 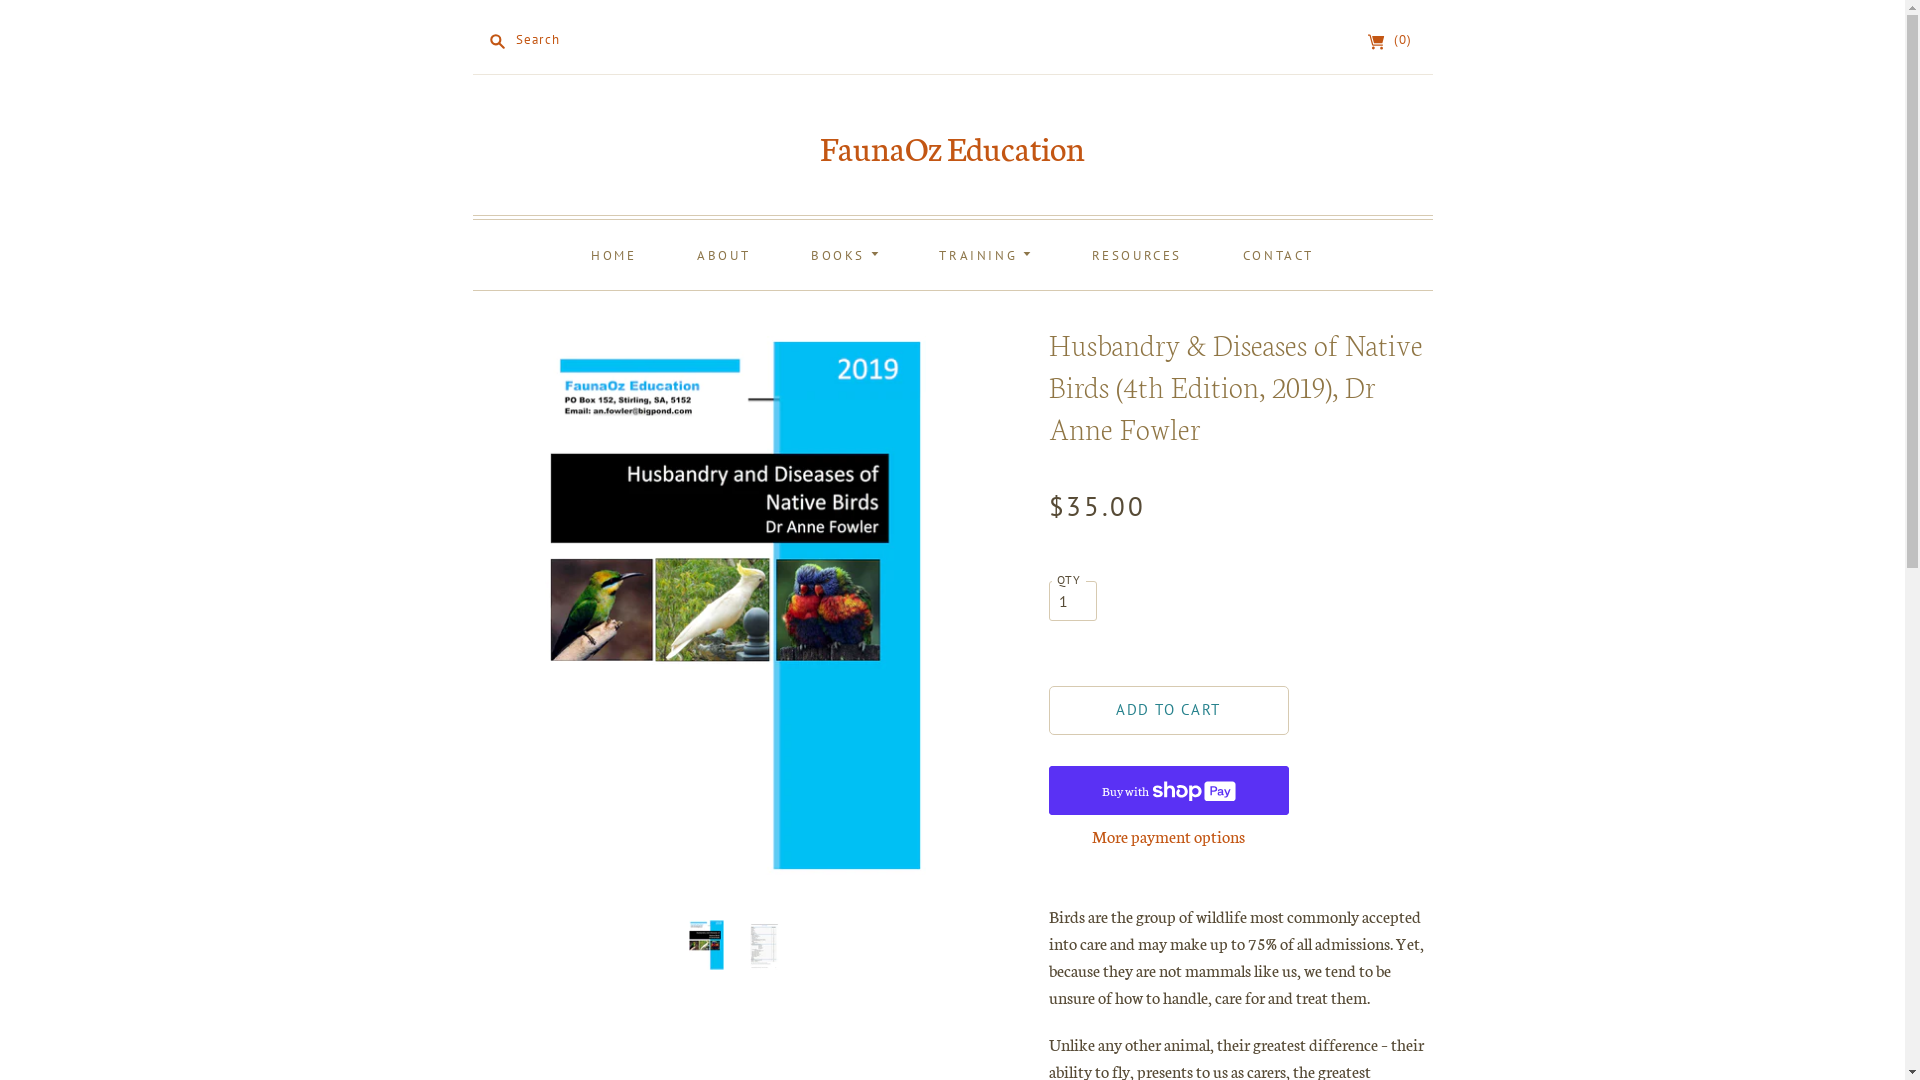 What do you see at coordinates (984, 255) in the screenshot?
I see `TRAINING` at bounding box center [984, 255].